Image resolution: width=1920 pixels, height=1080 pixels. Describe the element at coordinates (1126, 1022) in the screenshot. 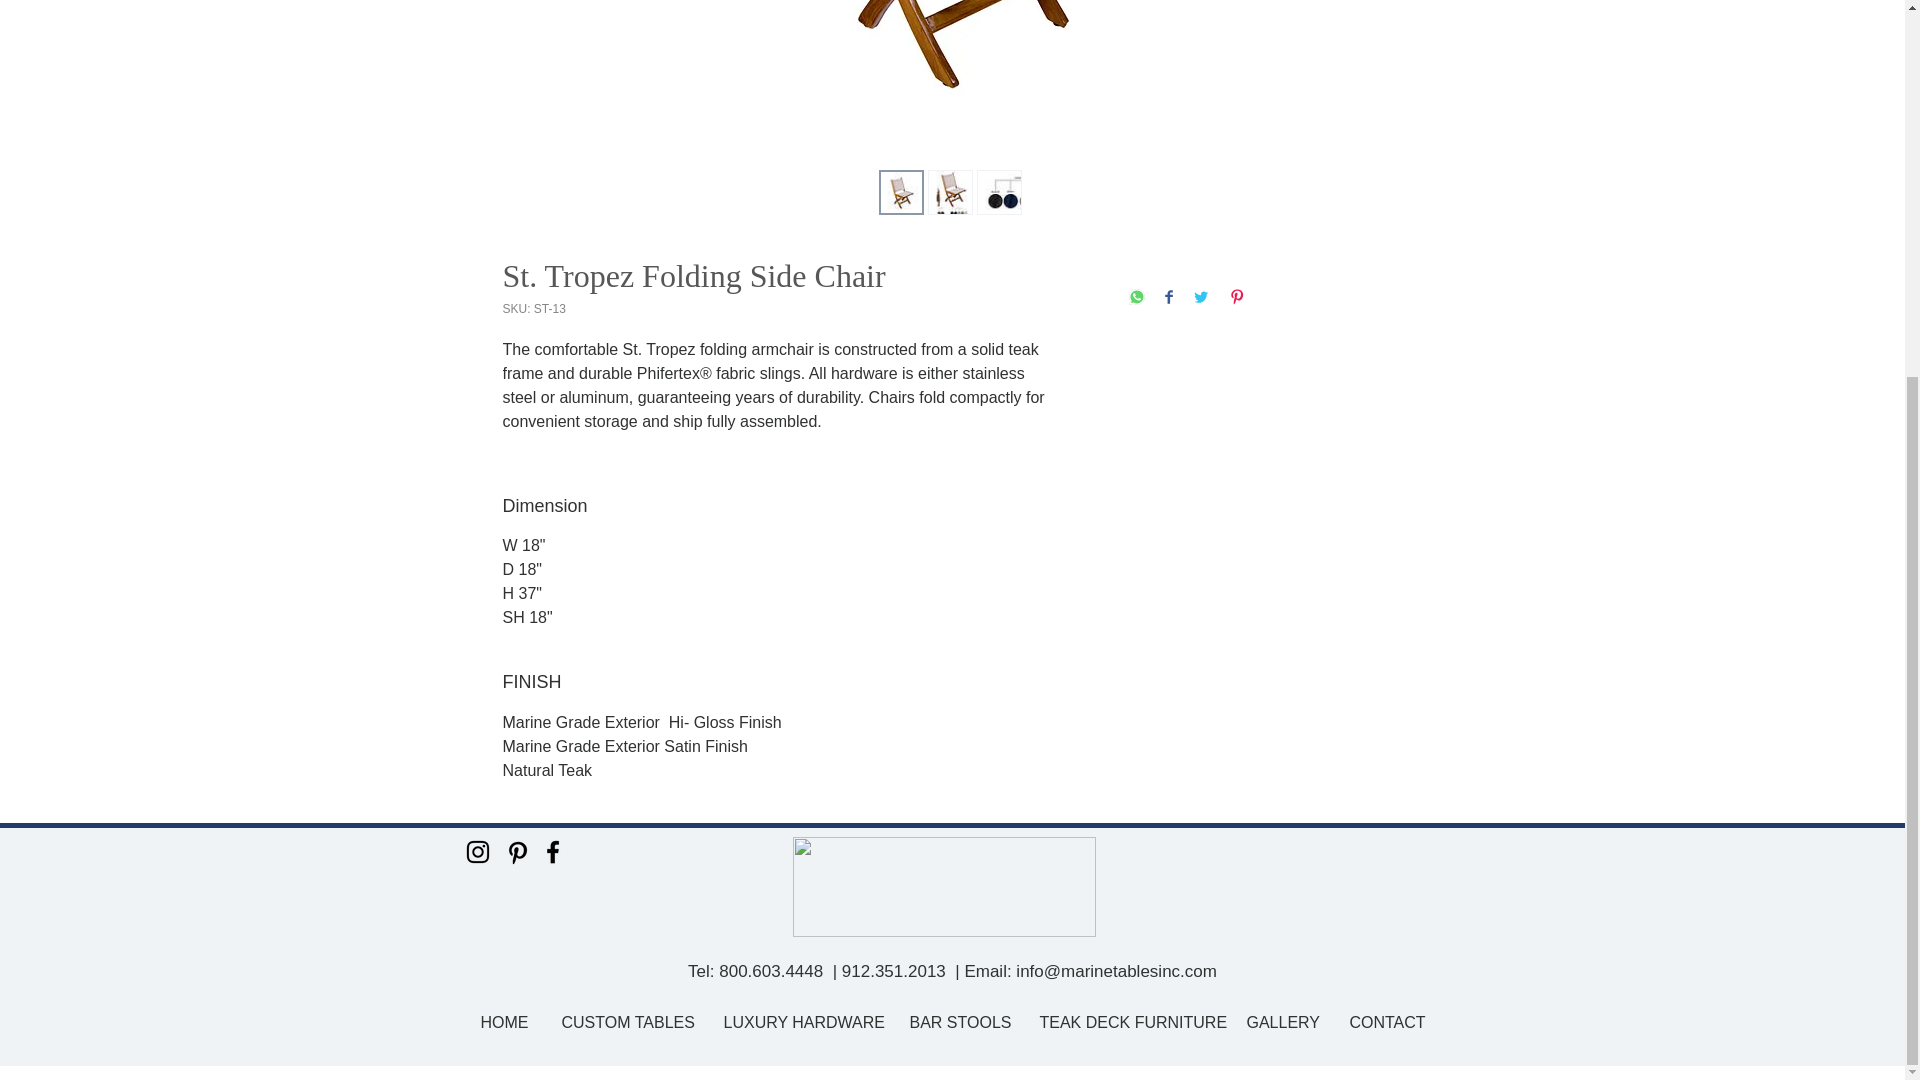

I see `TEAK DECK FURNITURE` at that location.